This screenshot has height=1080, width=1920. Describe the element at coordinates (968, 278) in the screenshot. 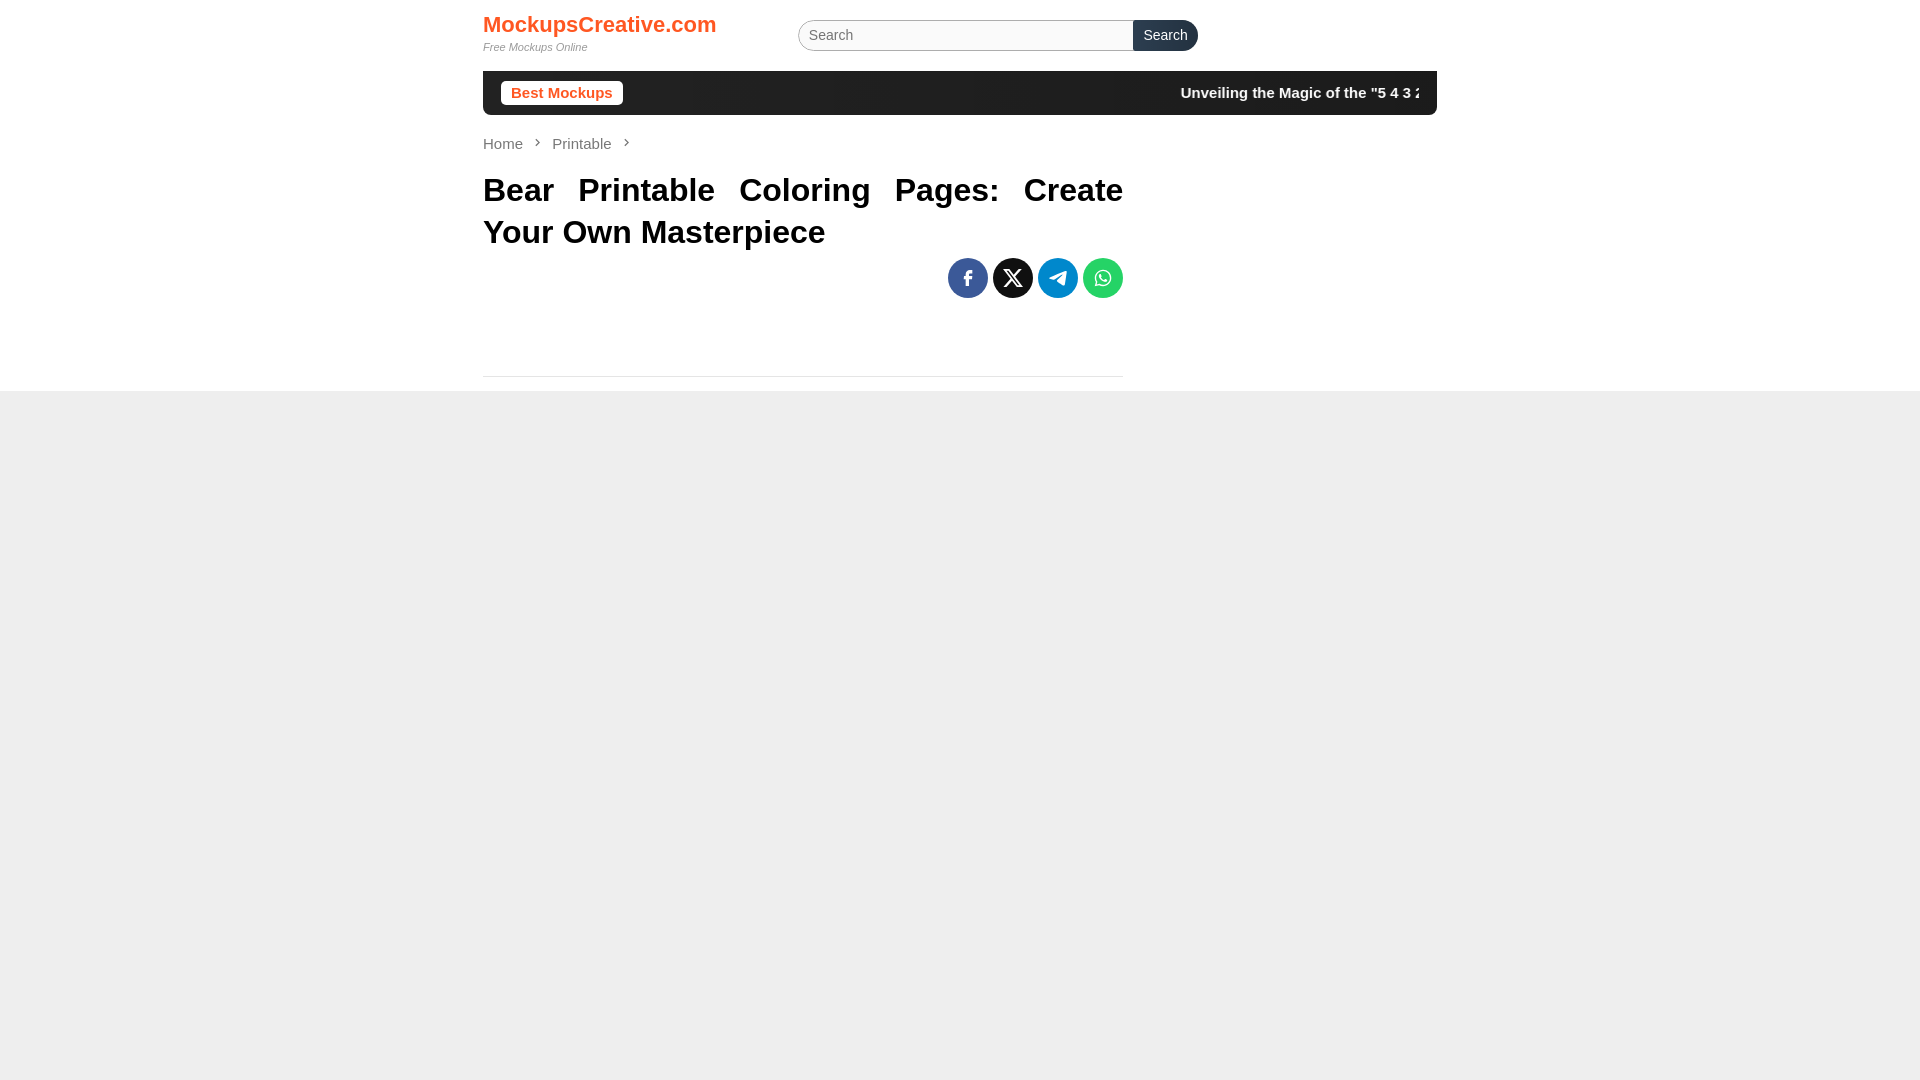

I see `Share this` at that location.